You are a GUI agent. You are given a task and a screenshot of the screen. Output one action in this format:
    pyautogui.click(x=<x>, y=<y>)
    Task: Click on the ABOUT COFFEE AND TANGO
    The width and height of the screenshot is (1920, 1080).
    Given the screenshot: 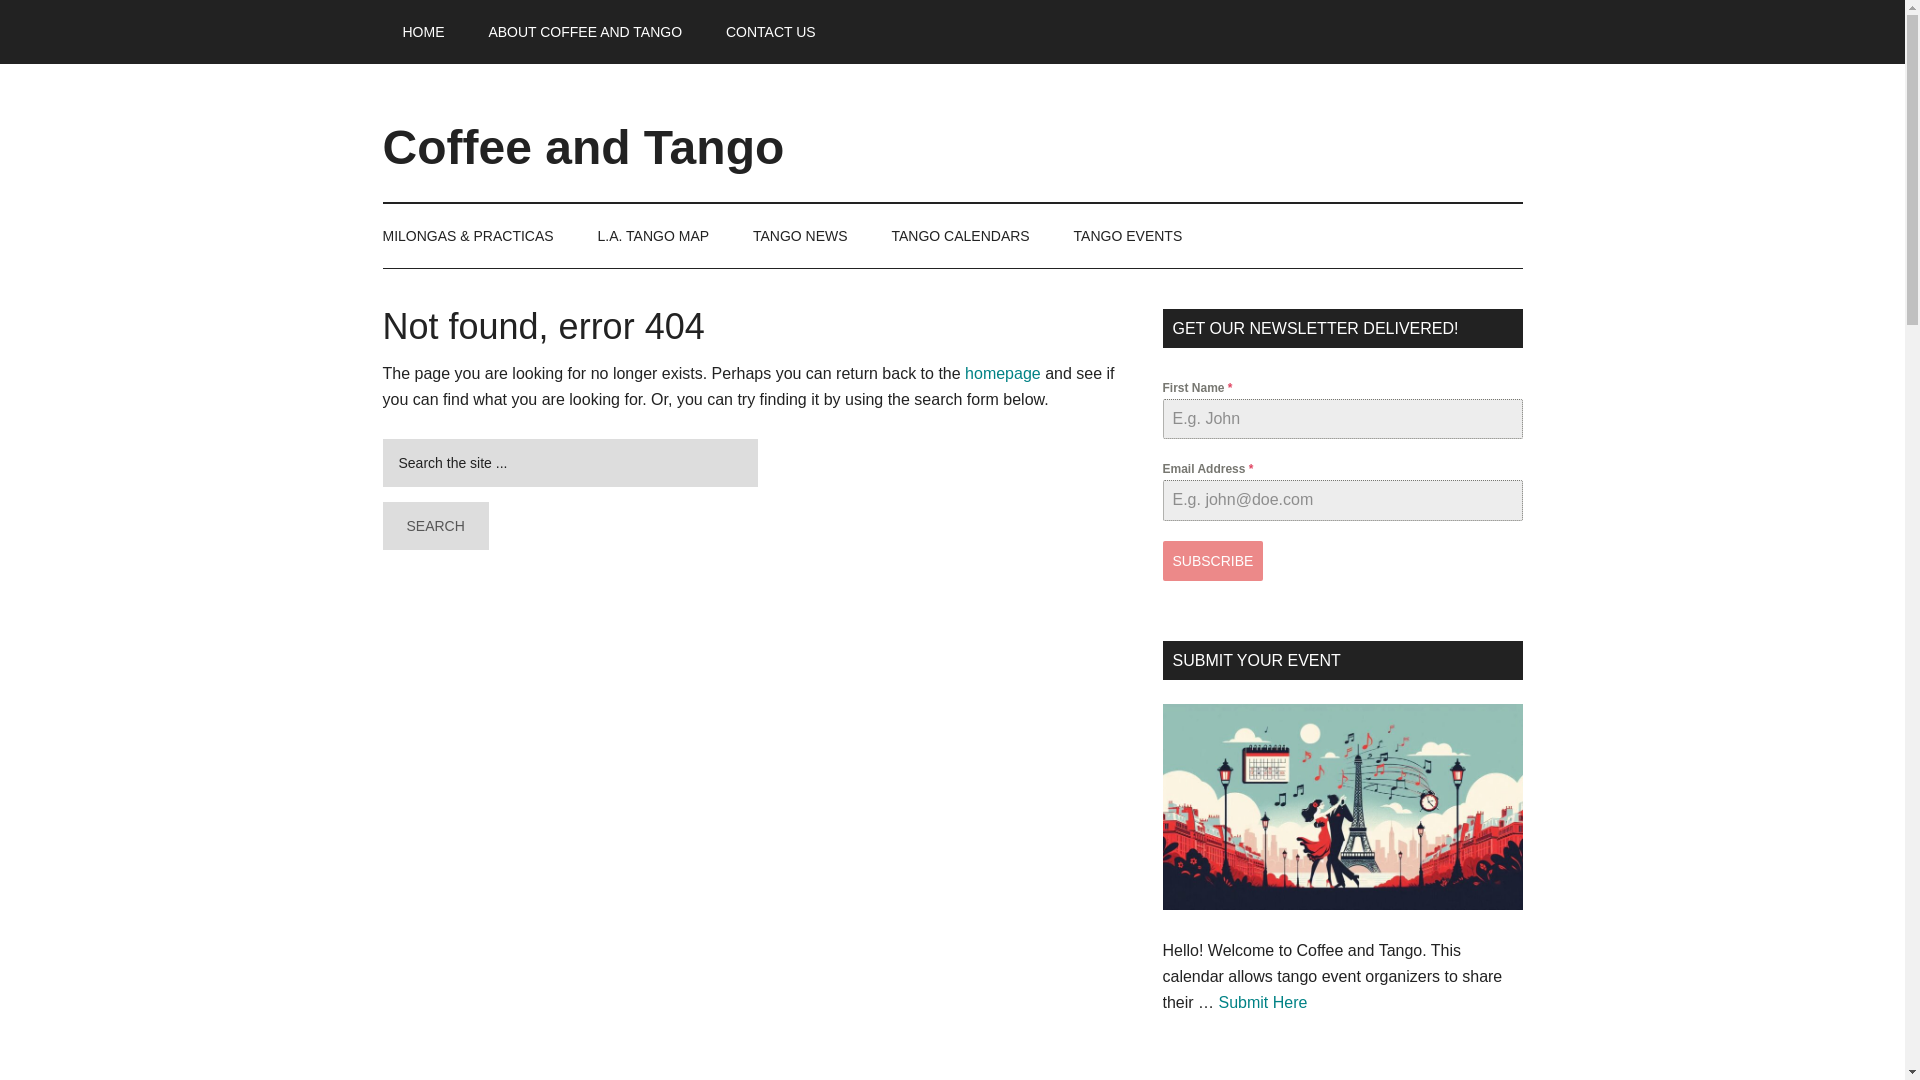 What is the action you would take?
    pyautogui.click(x=585, y=32)
    